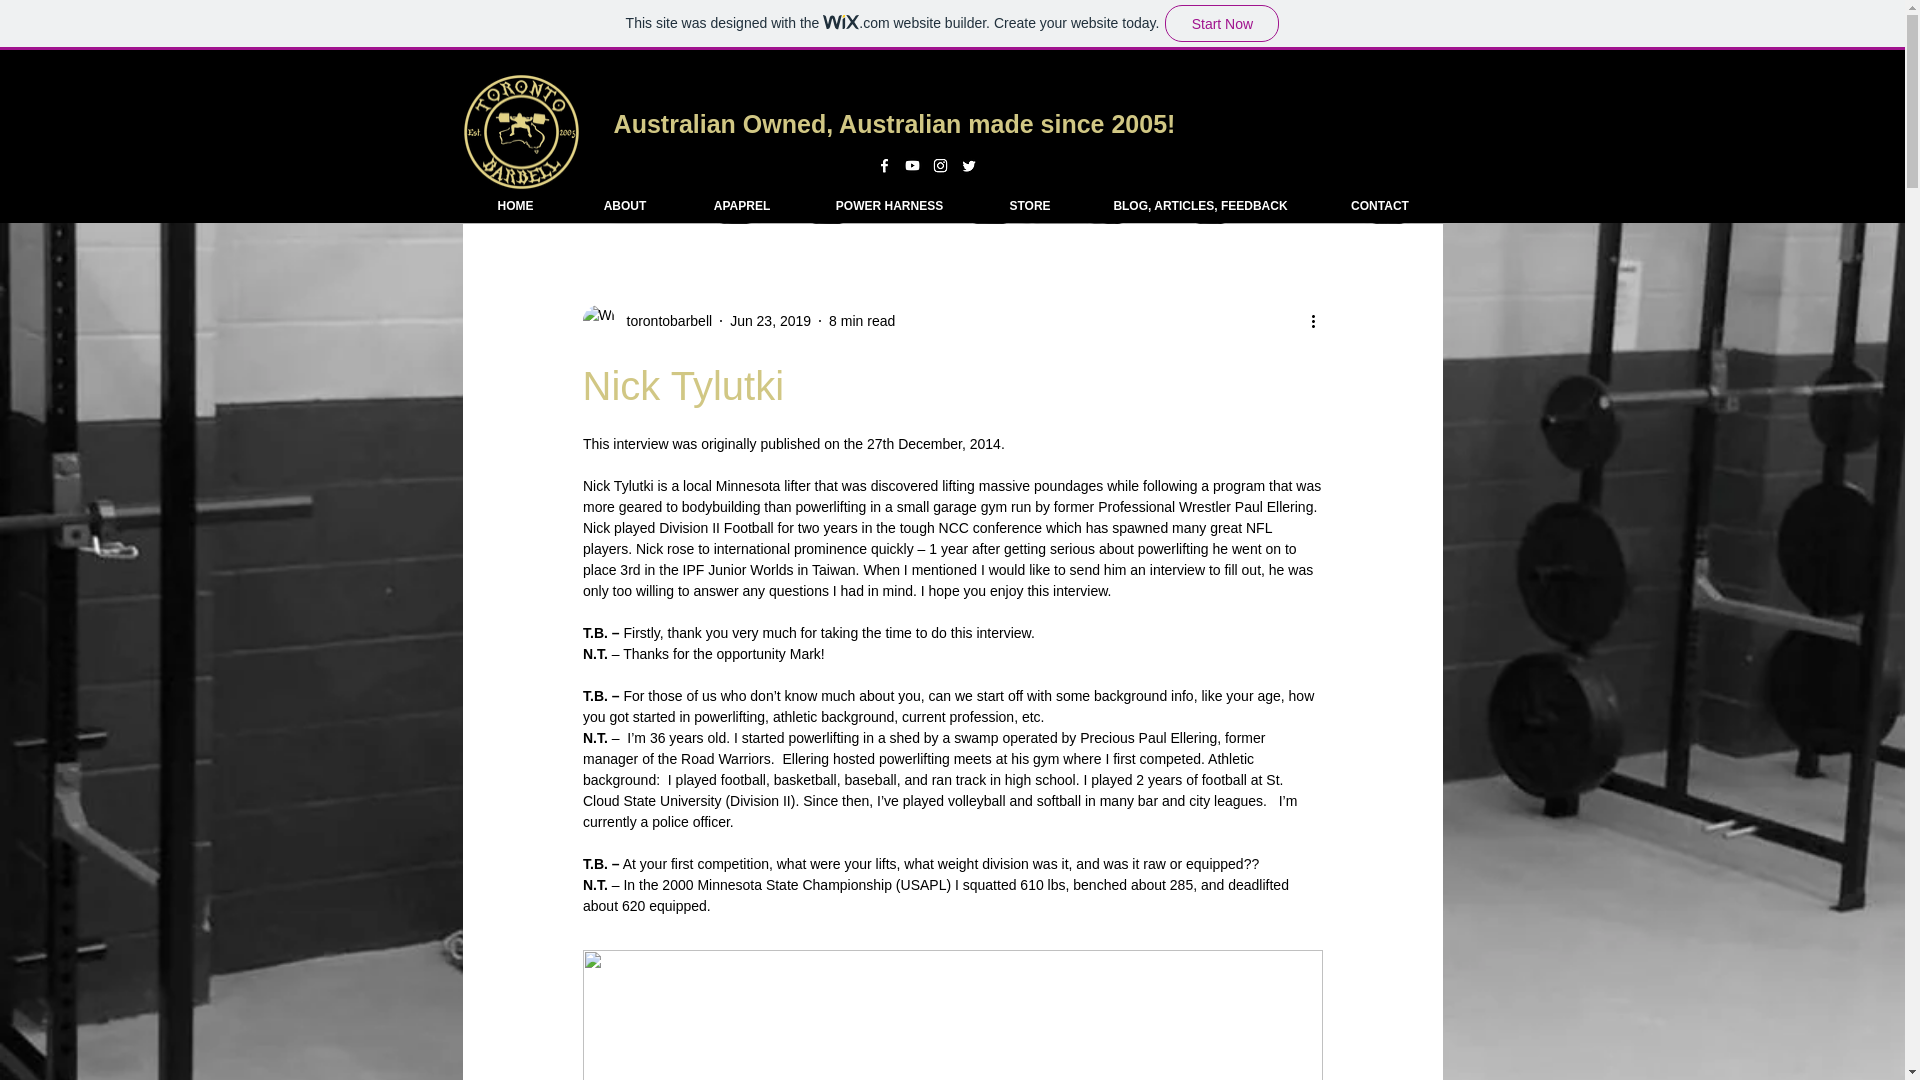 The height and width of the screenshot is (1080, 1920). What do you see at coordinates (663, 320) in the screenshot?
I see `torontobarbell` at bounding box center [663, 320].